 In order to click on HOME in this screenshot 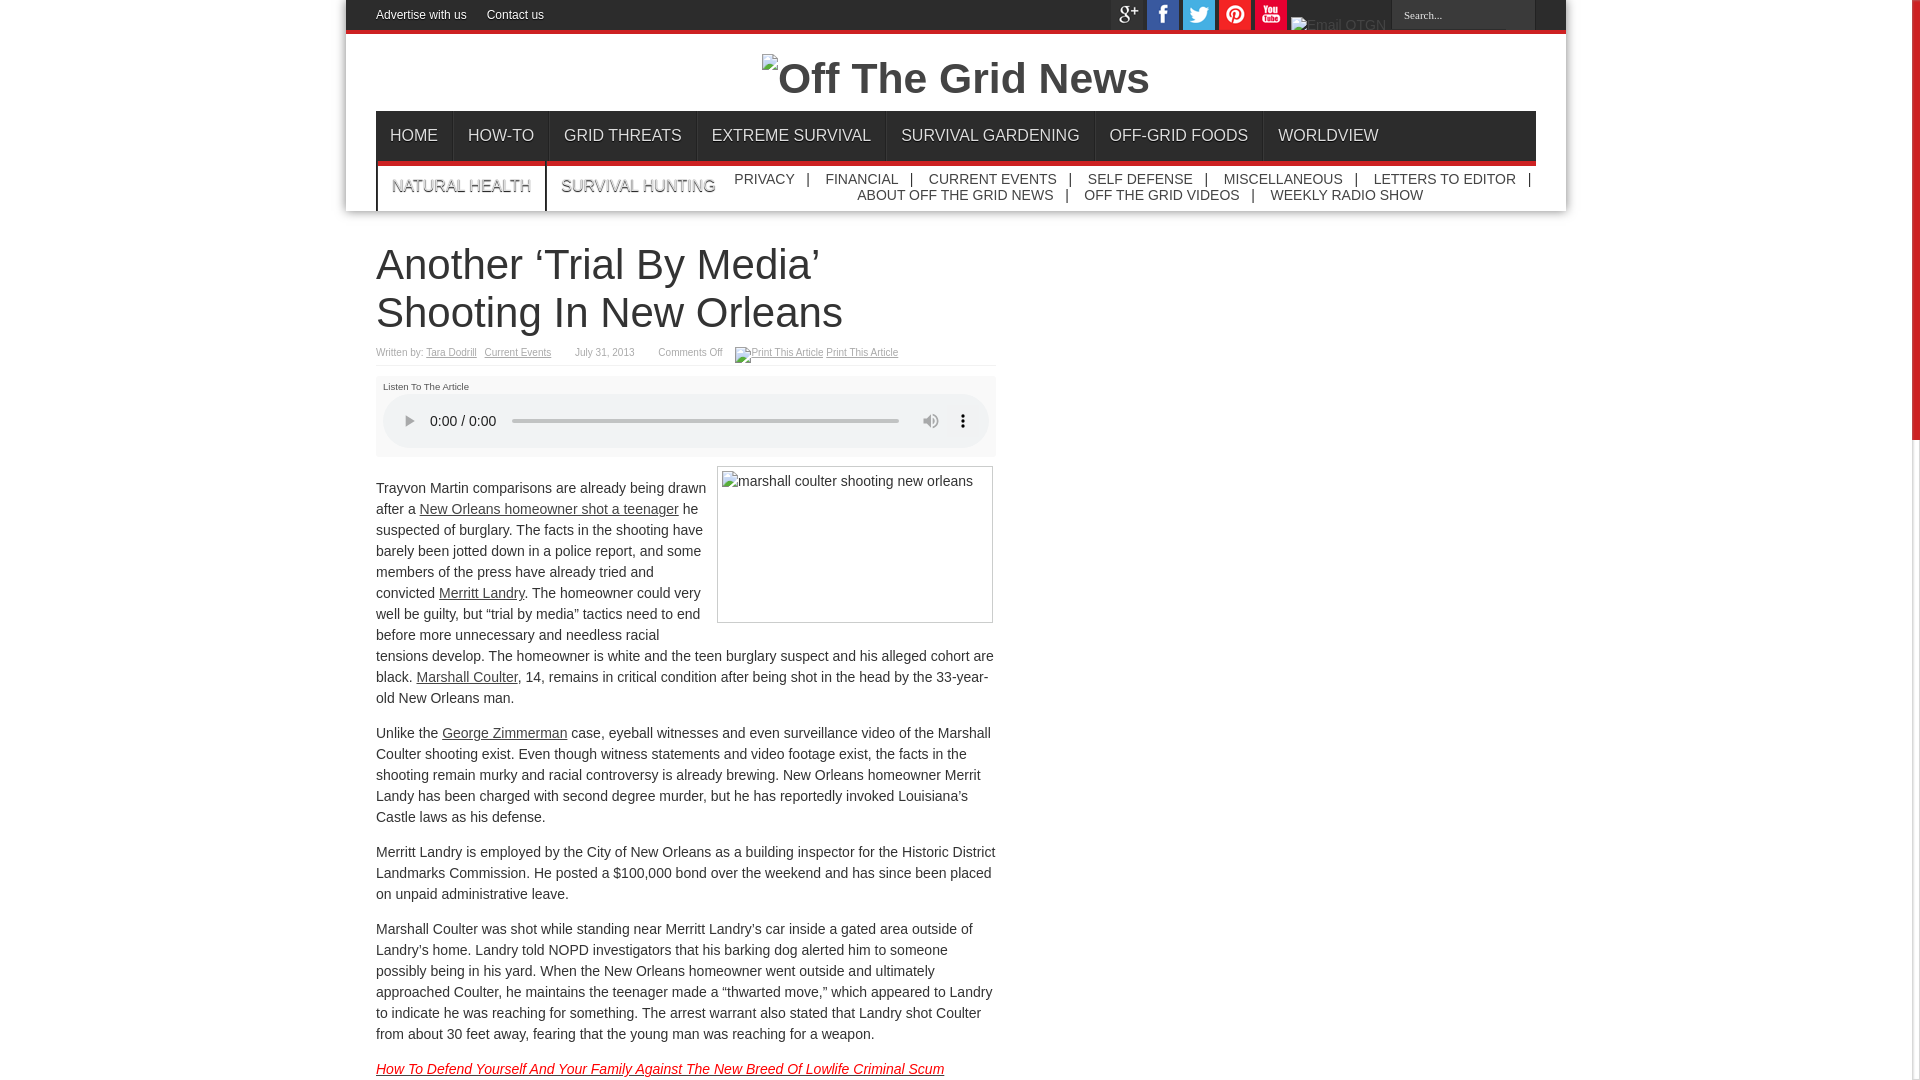, I will do `click(414, 136)`.